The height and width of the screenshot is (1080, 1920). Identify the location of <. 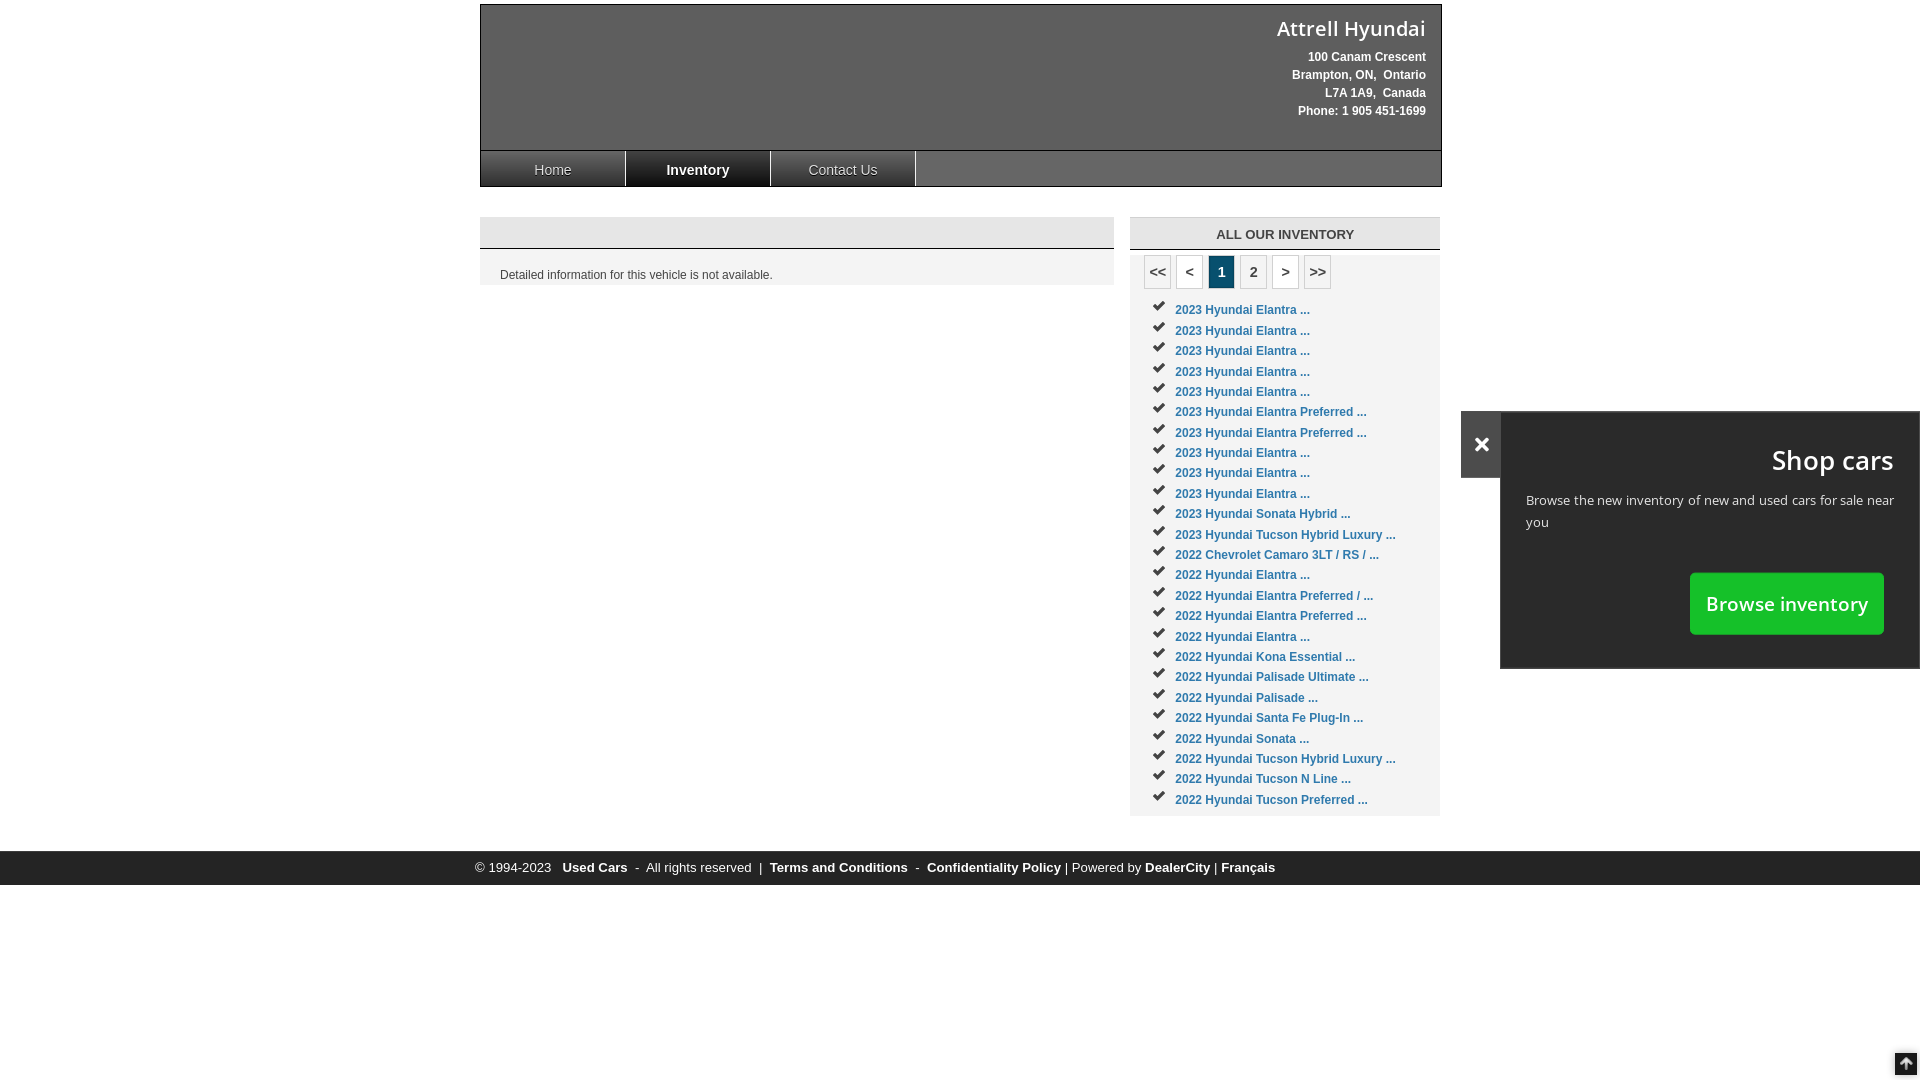
(1190, 272).